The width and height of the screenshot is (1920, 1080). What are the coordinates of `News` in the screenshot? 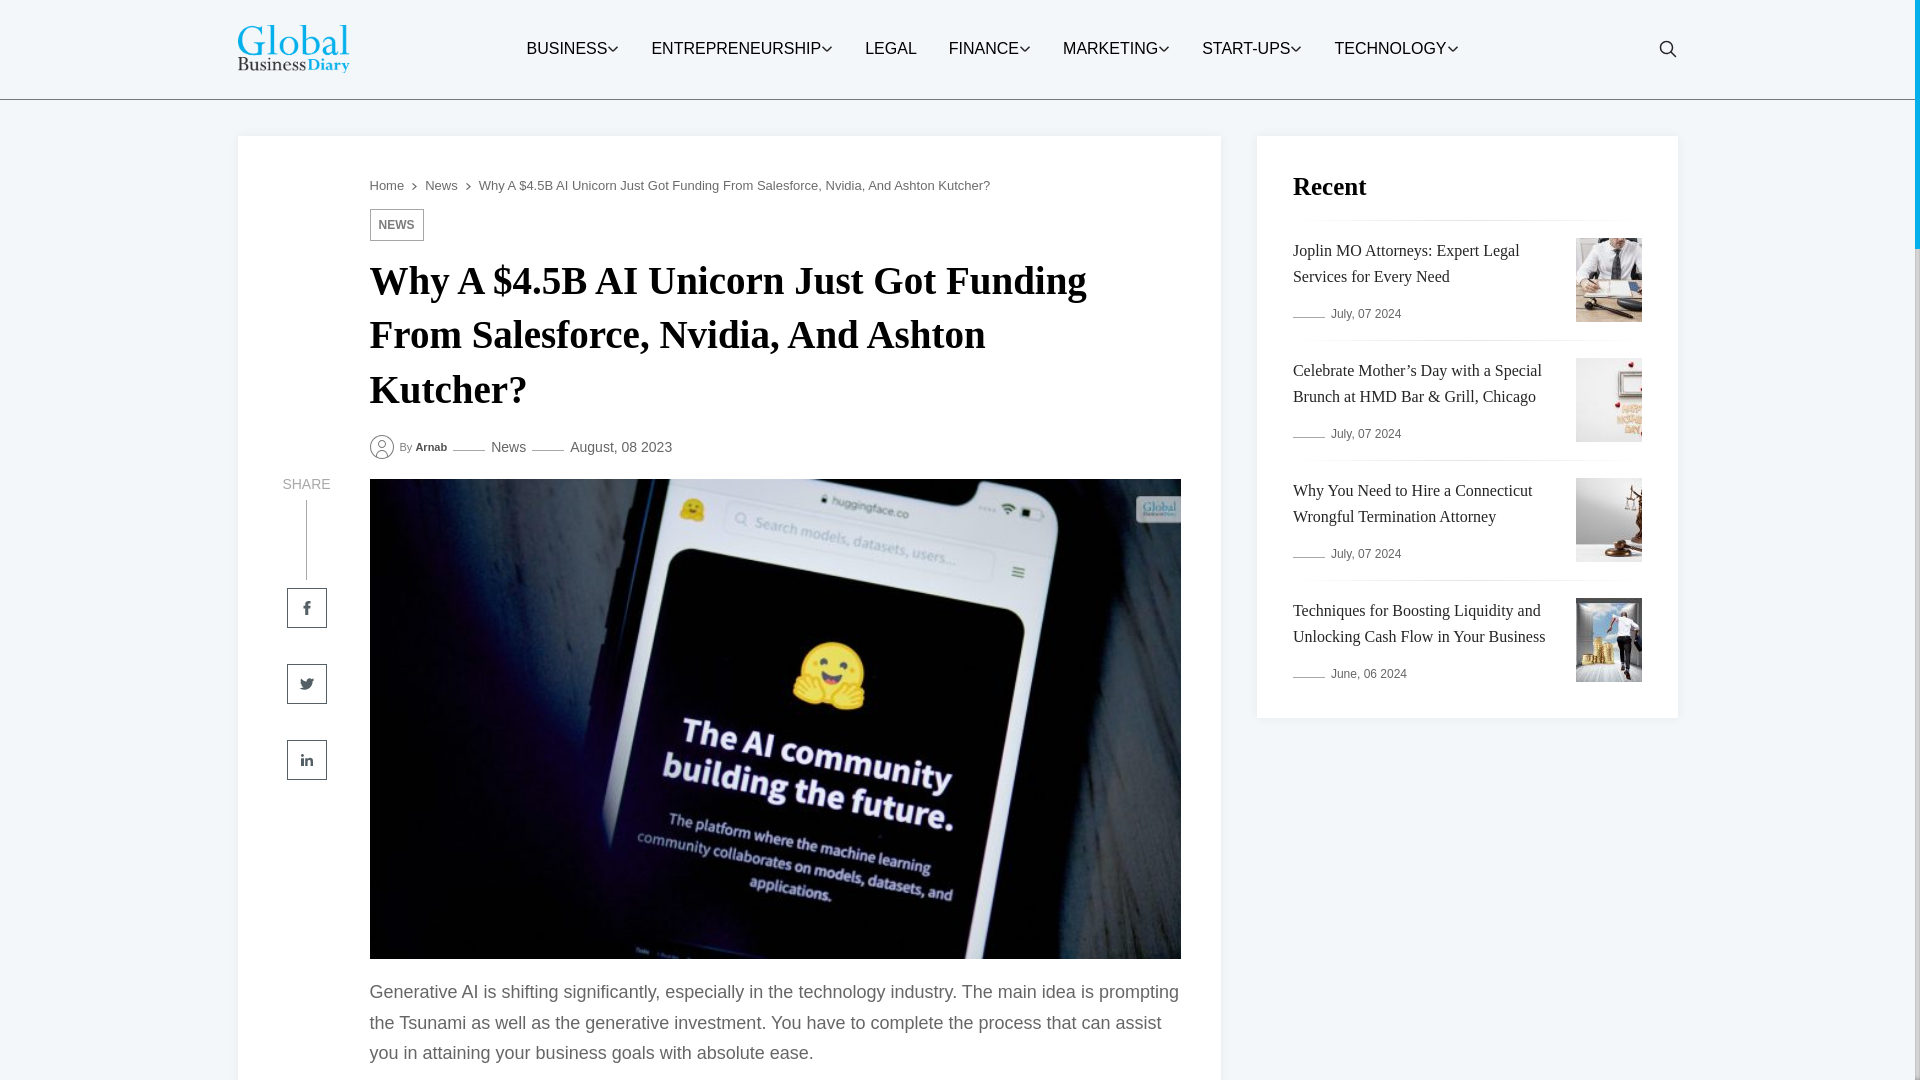 It's located at (397, 224).